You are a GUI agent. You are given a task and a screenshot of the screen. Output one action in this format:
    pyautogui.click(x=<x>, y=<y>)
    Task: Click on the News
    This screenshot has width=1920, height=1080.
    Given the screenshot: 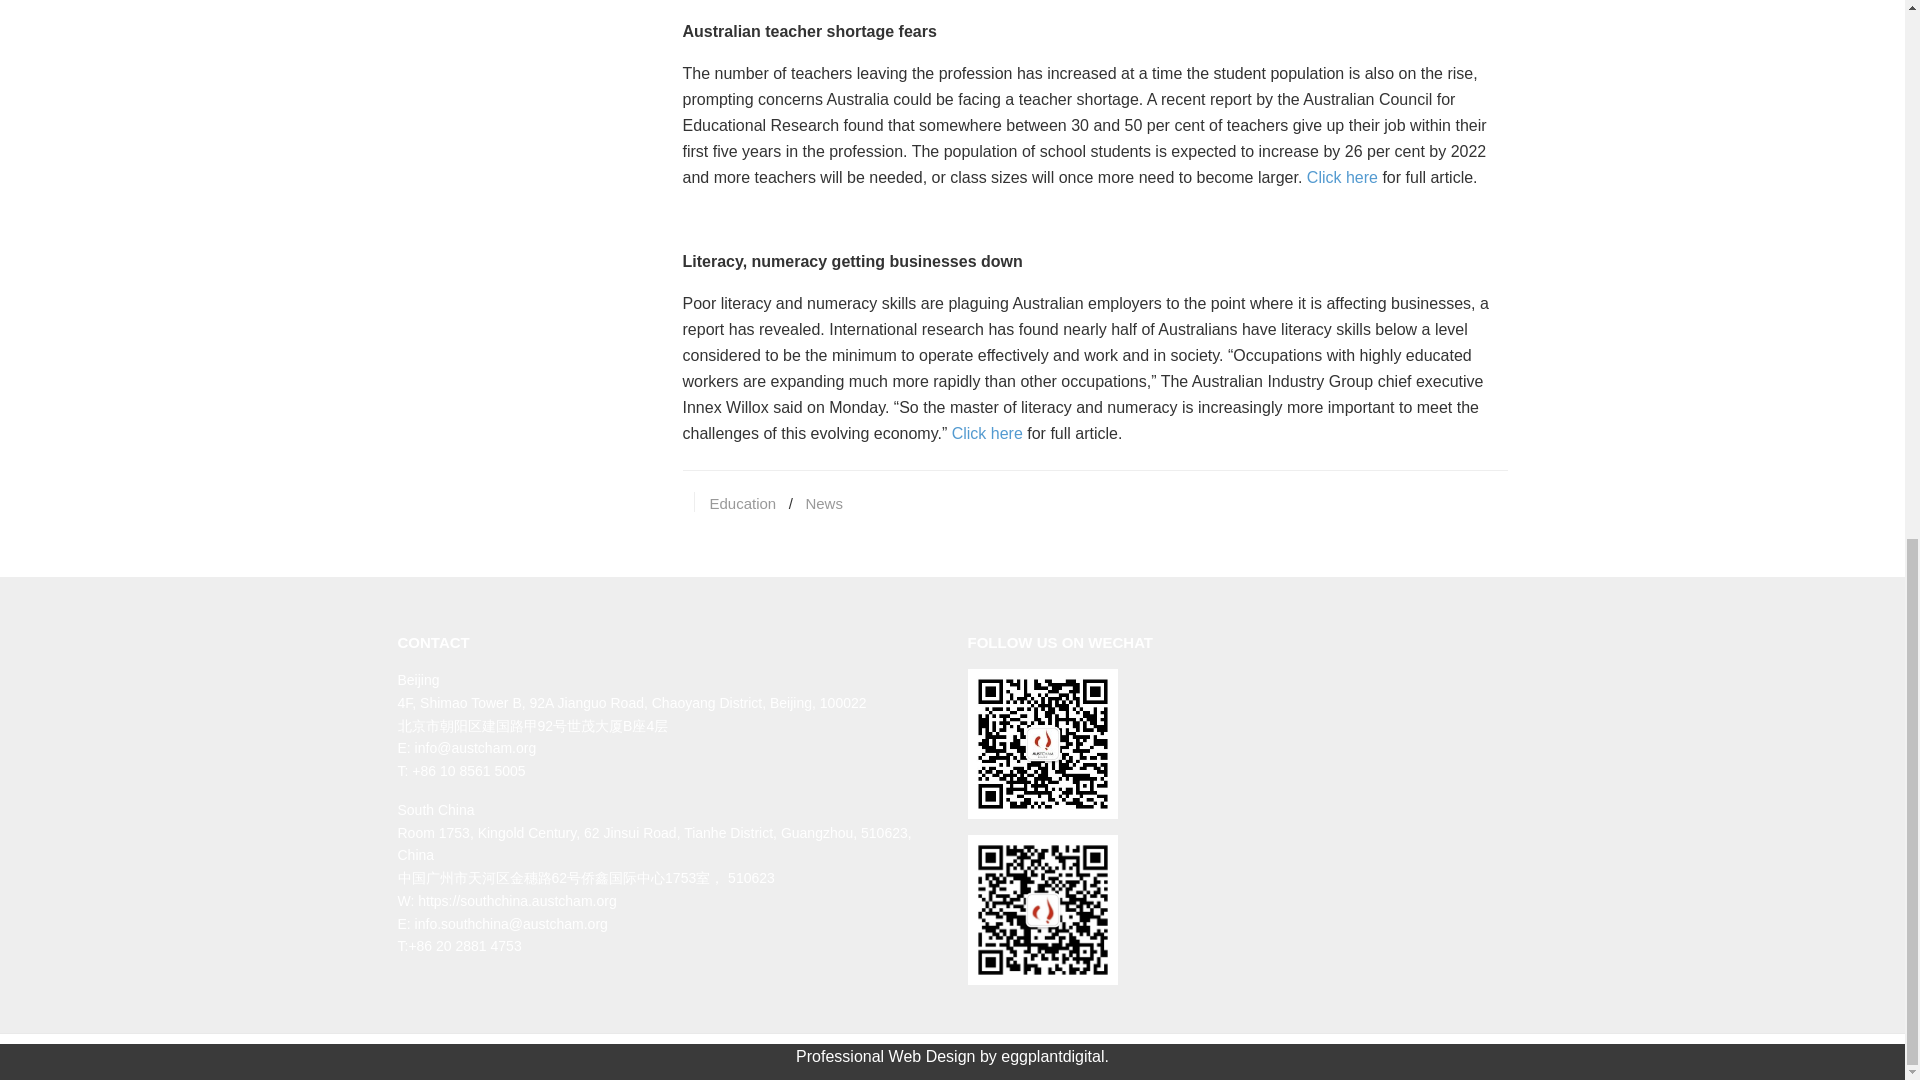 What is the action you would take?
    pyautogui.click(x=823, y=502)
    